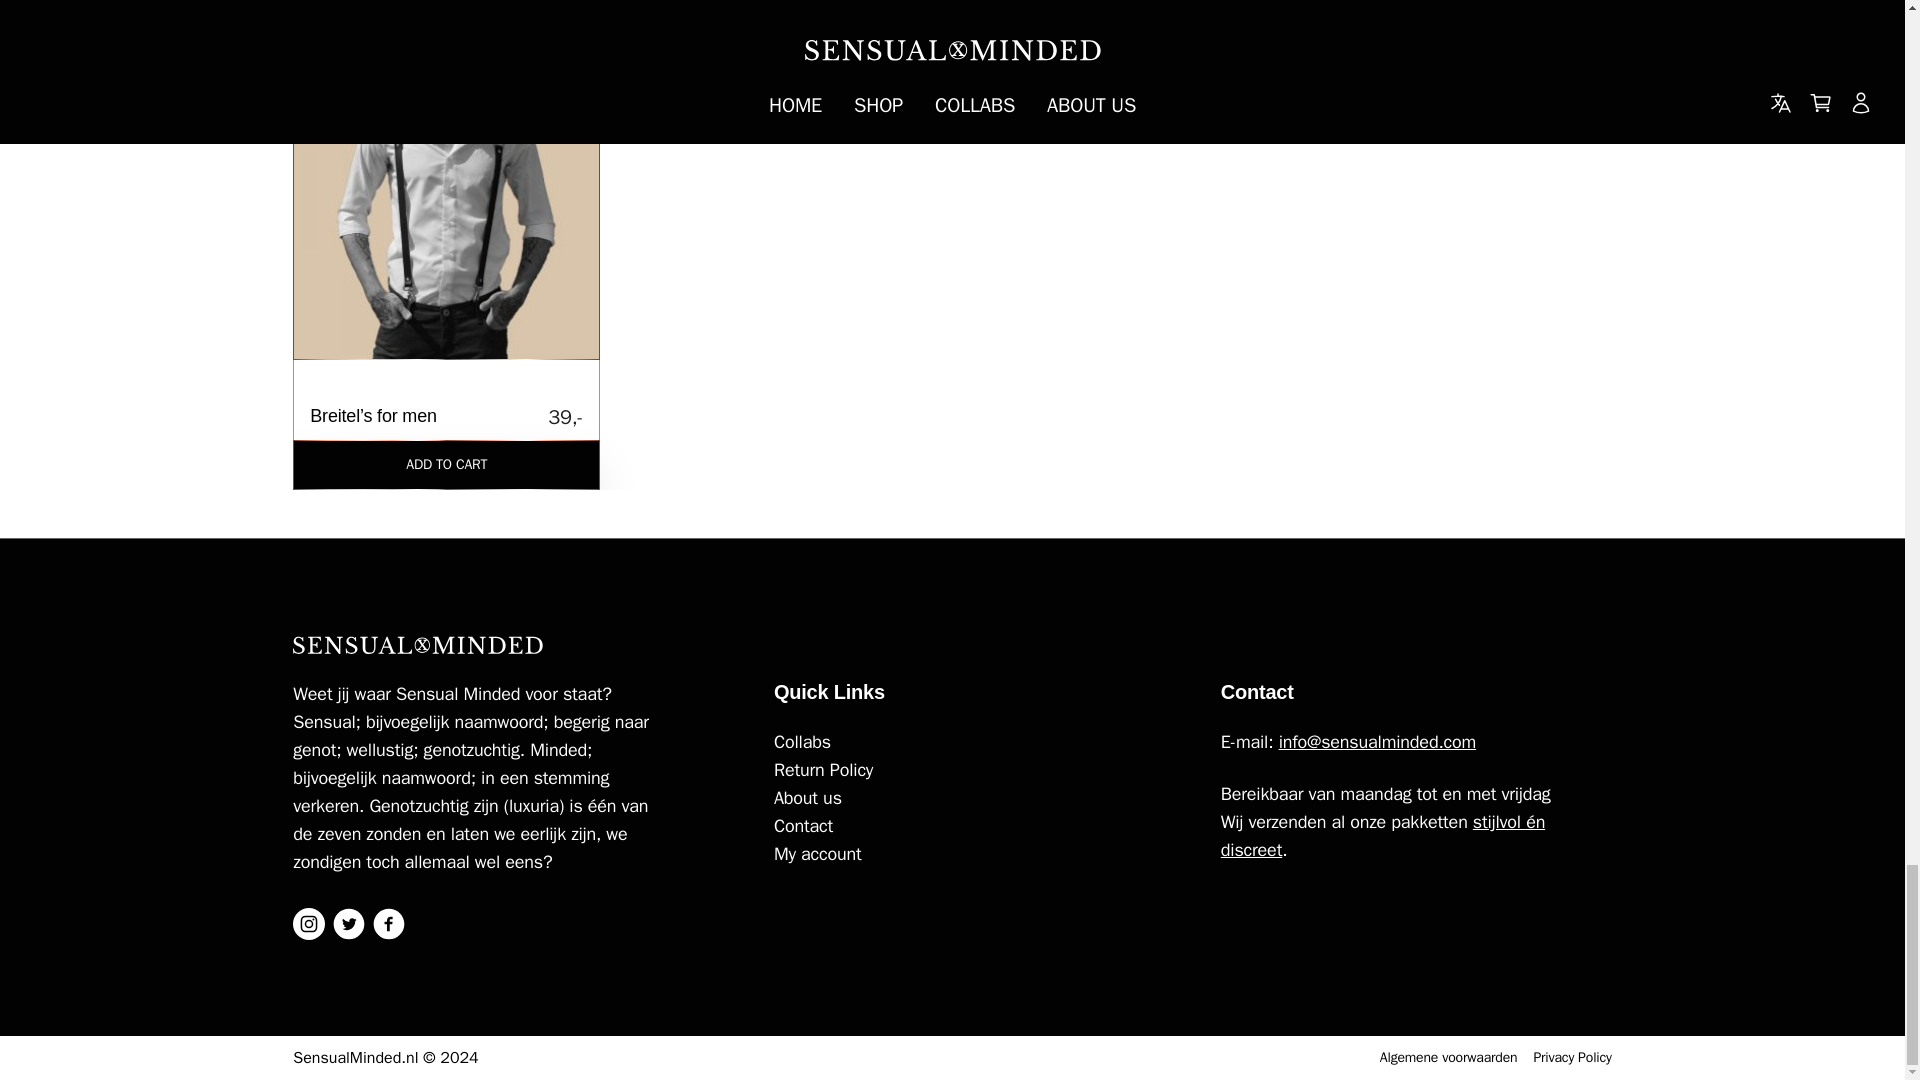  What do you see at coordinates (446, 28) in the screenshot?
I see `ADD TO CART` at bounding box center [446, 28].